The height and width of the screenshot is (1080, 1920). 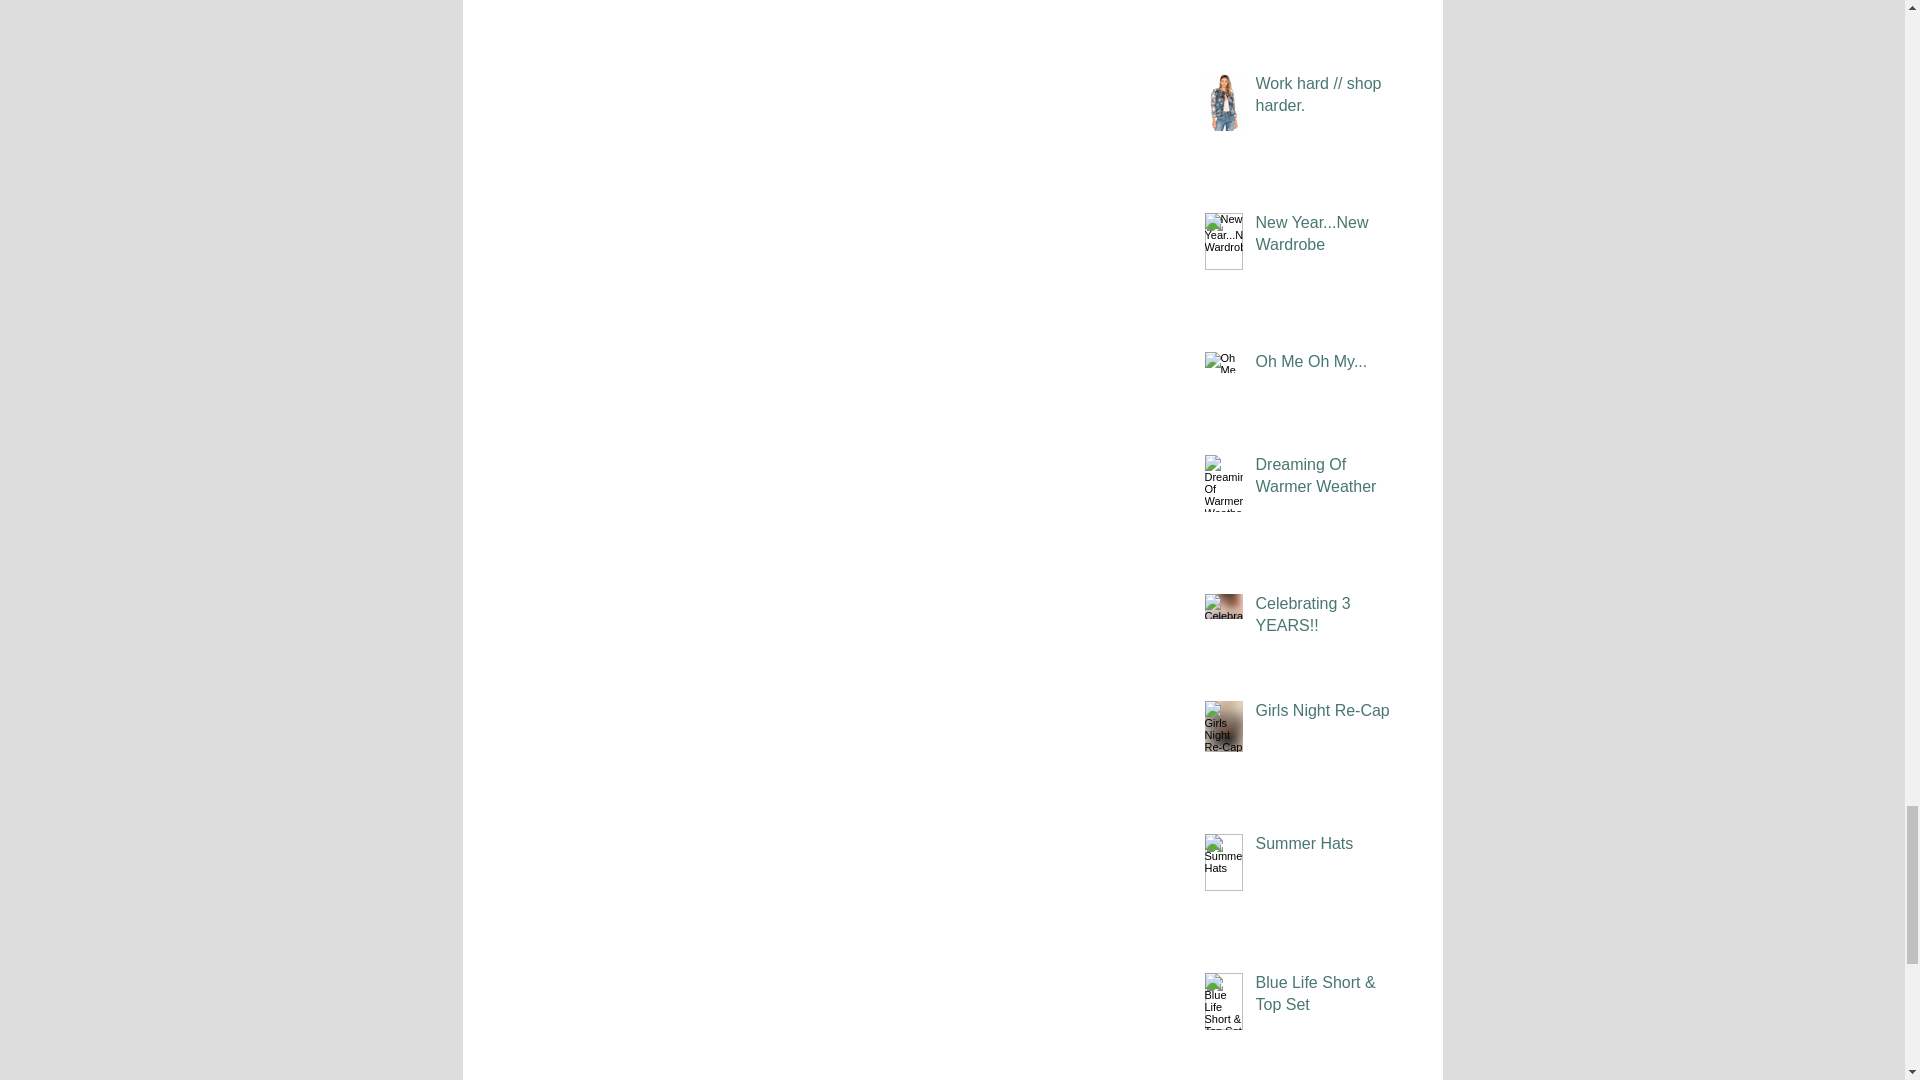 What do you see at coordinates (1327, 618) in the screenshot?
I see `Celebrating 3 YEARS!!` at bounding box center [1327, 618].